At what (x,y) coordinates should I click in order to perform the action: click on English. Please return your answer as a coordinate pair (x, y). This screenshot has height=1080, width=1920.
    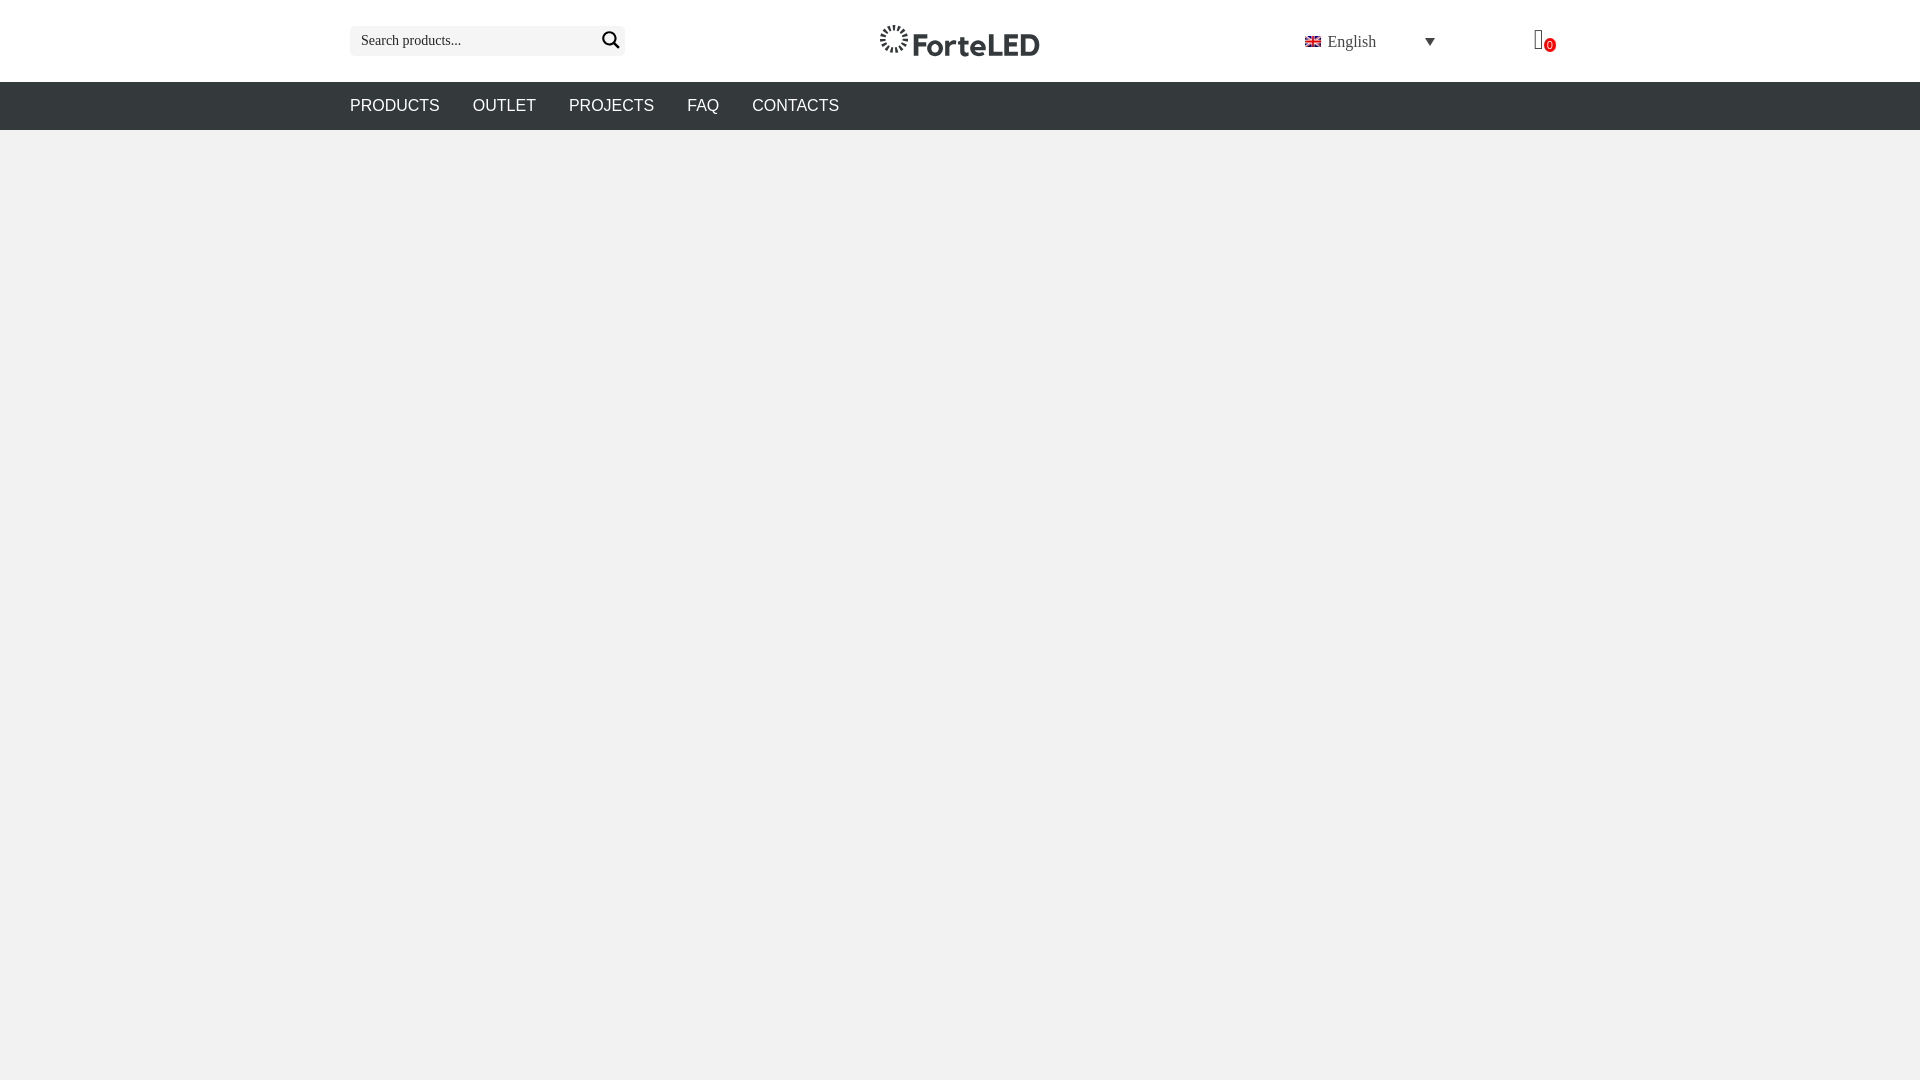
    Looking at the image, I should click on (1370, 42).